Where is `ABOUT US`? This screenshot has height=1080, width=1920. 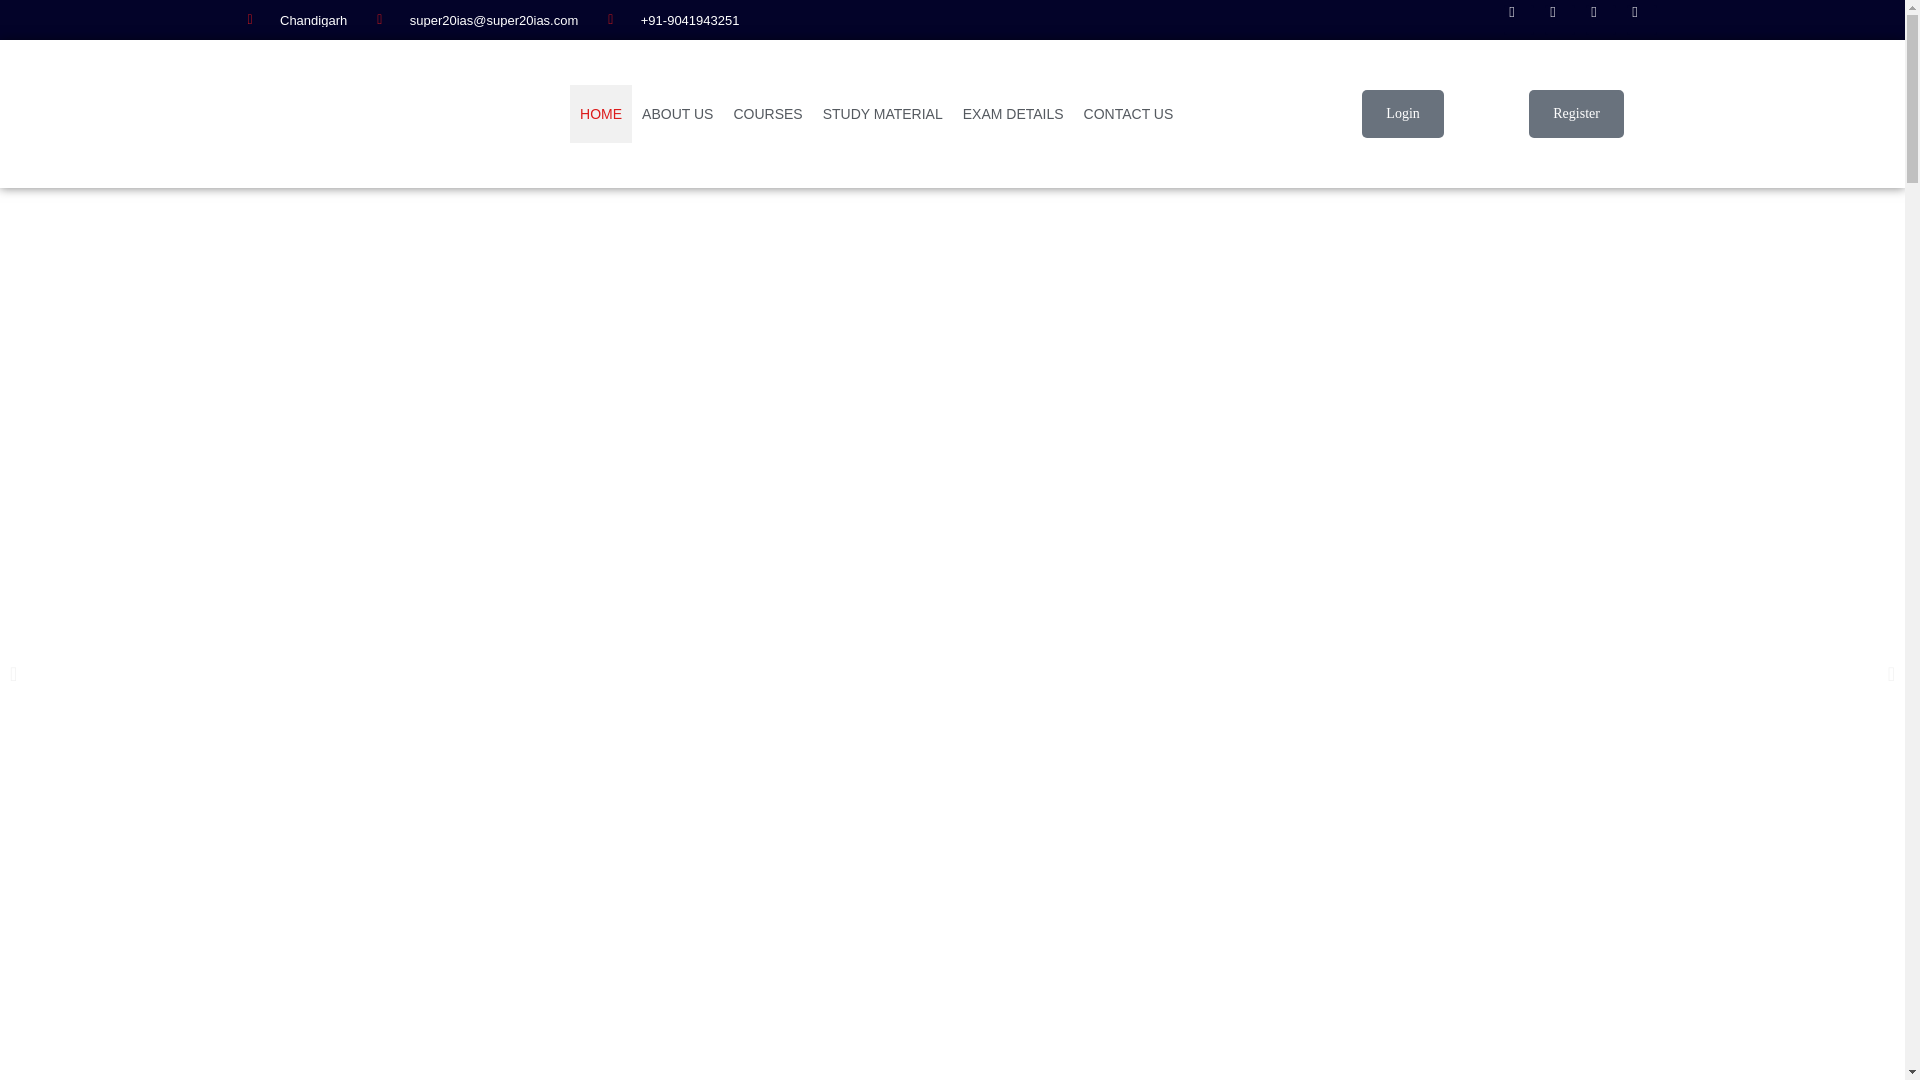
ABOUT US is located at coordinates (677, 114).